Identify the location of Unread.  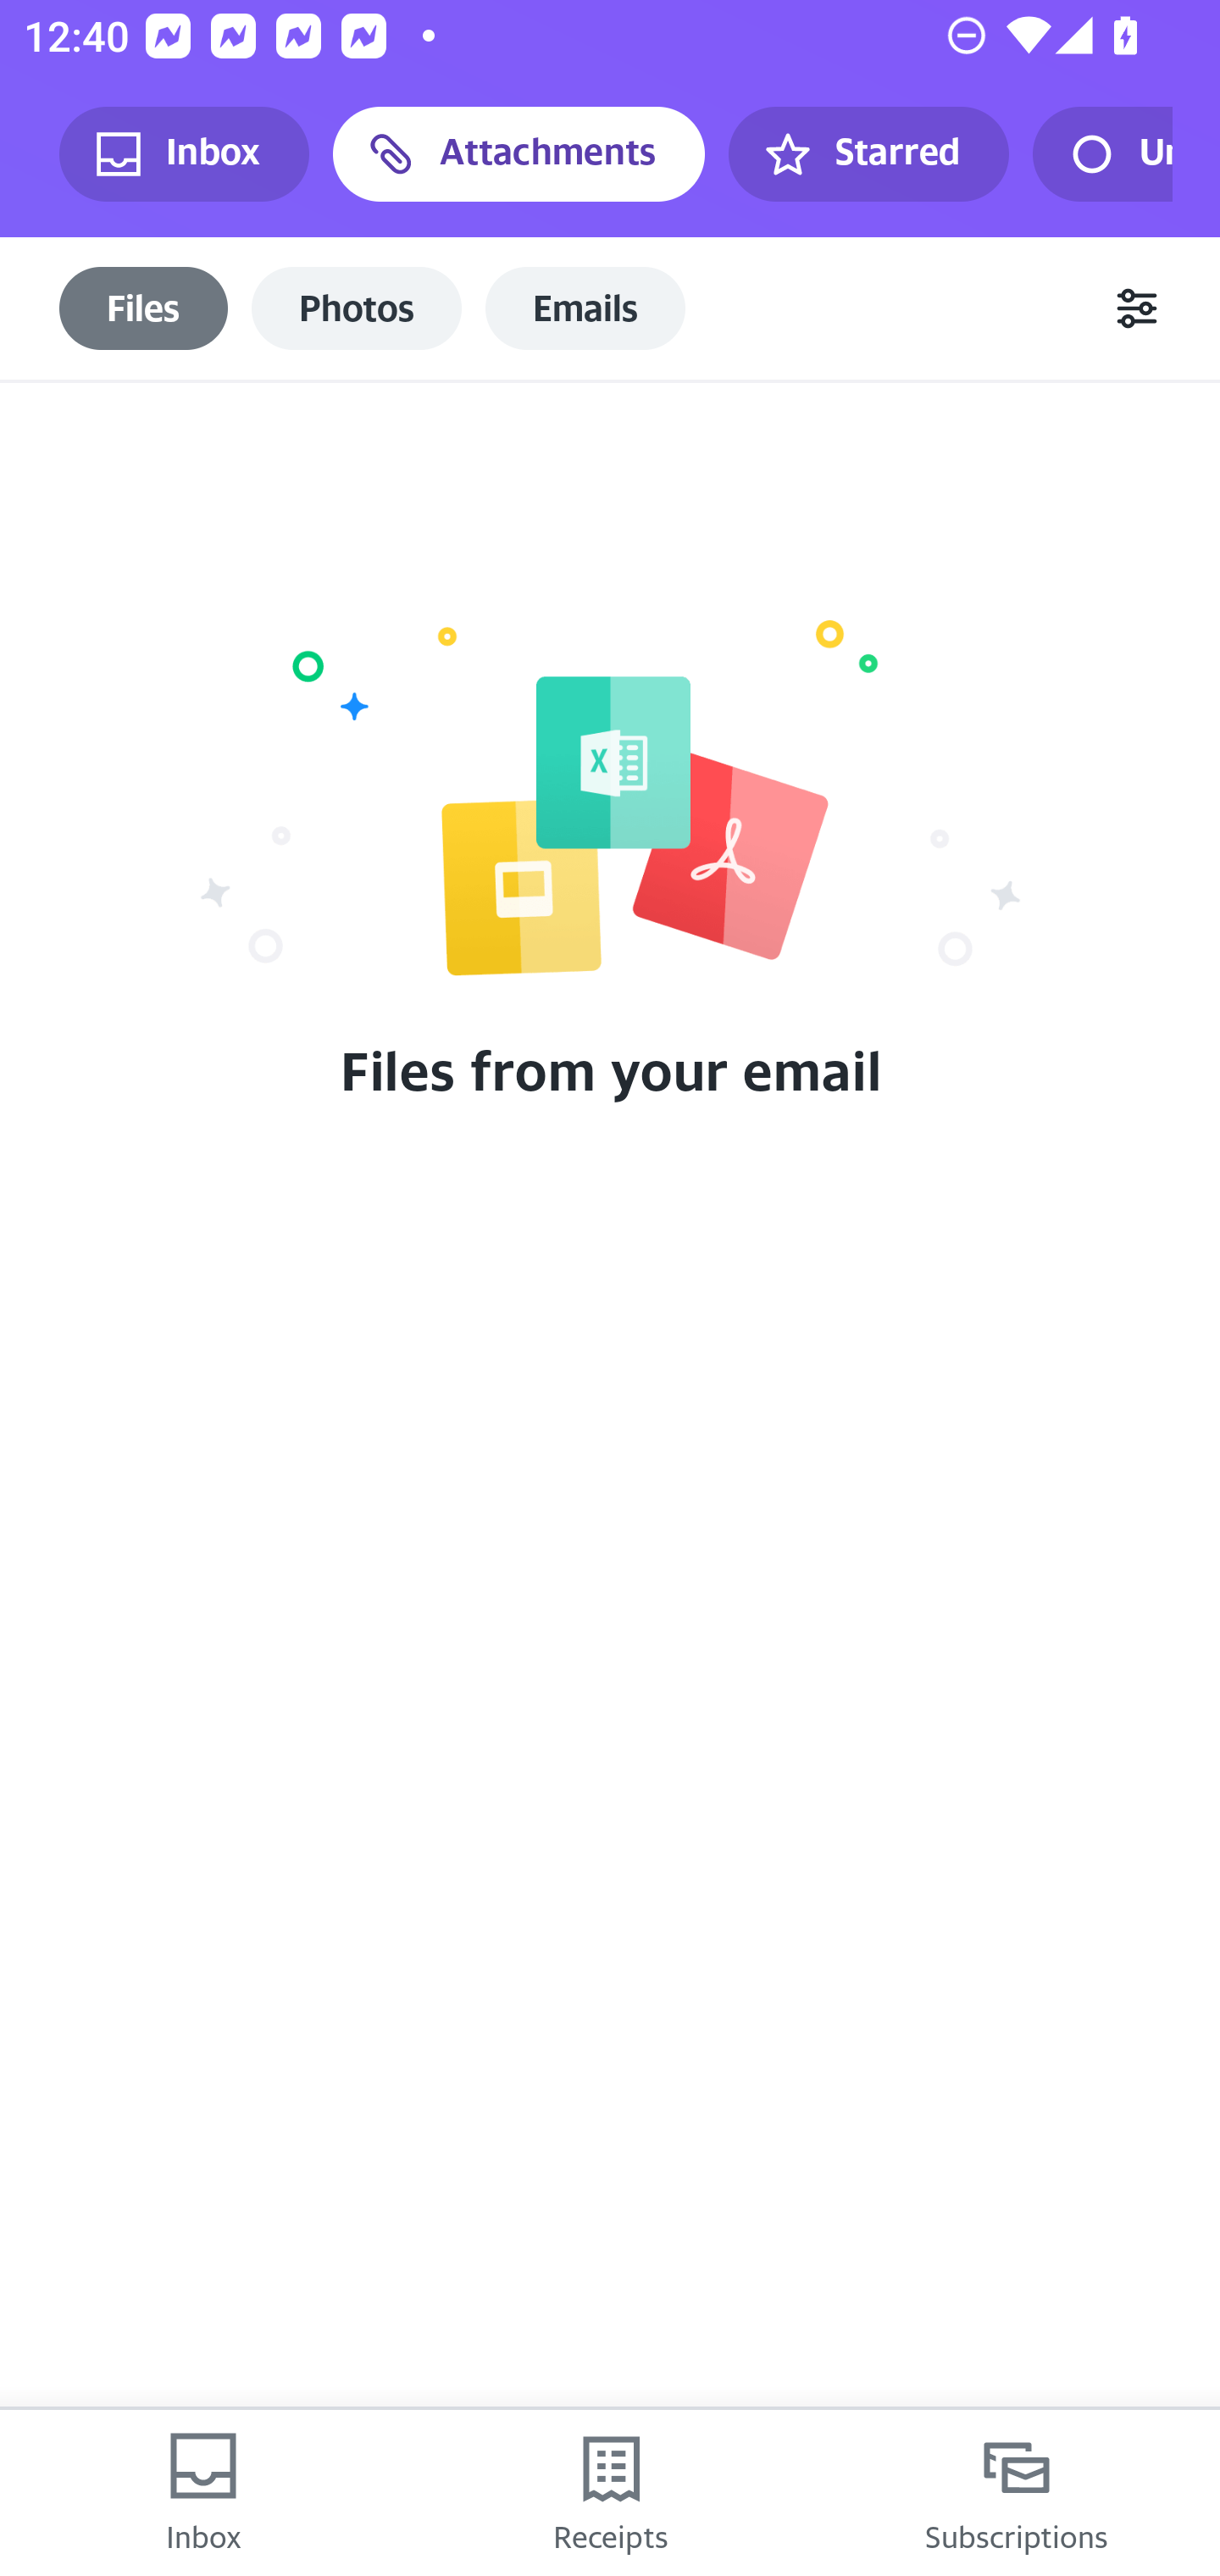
(1102, 154).